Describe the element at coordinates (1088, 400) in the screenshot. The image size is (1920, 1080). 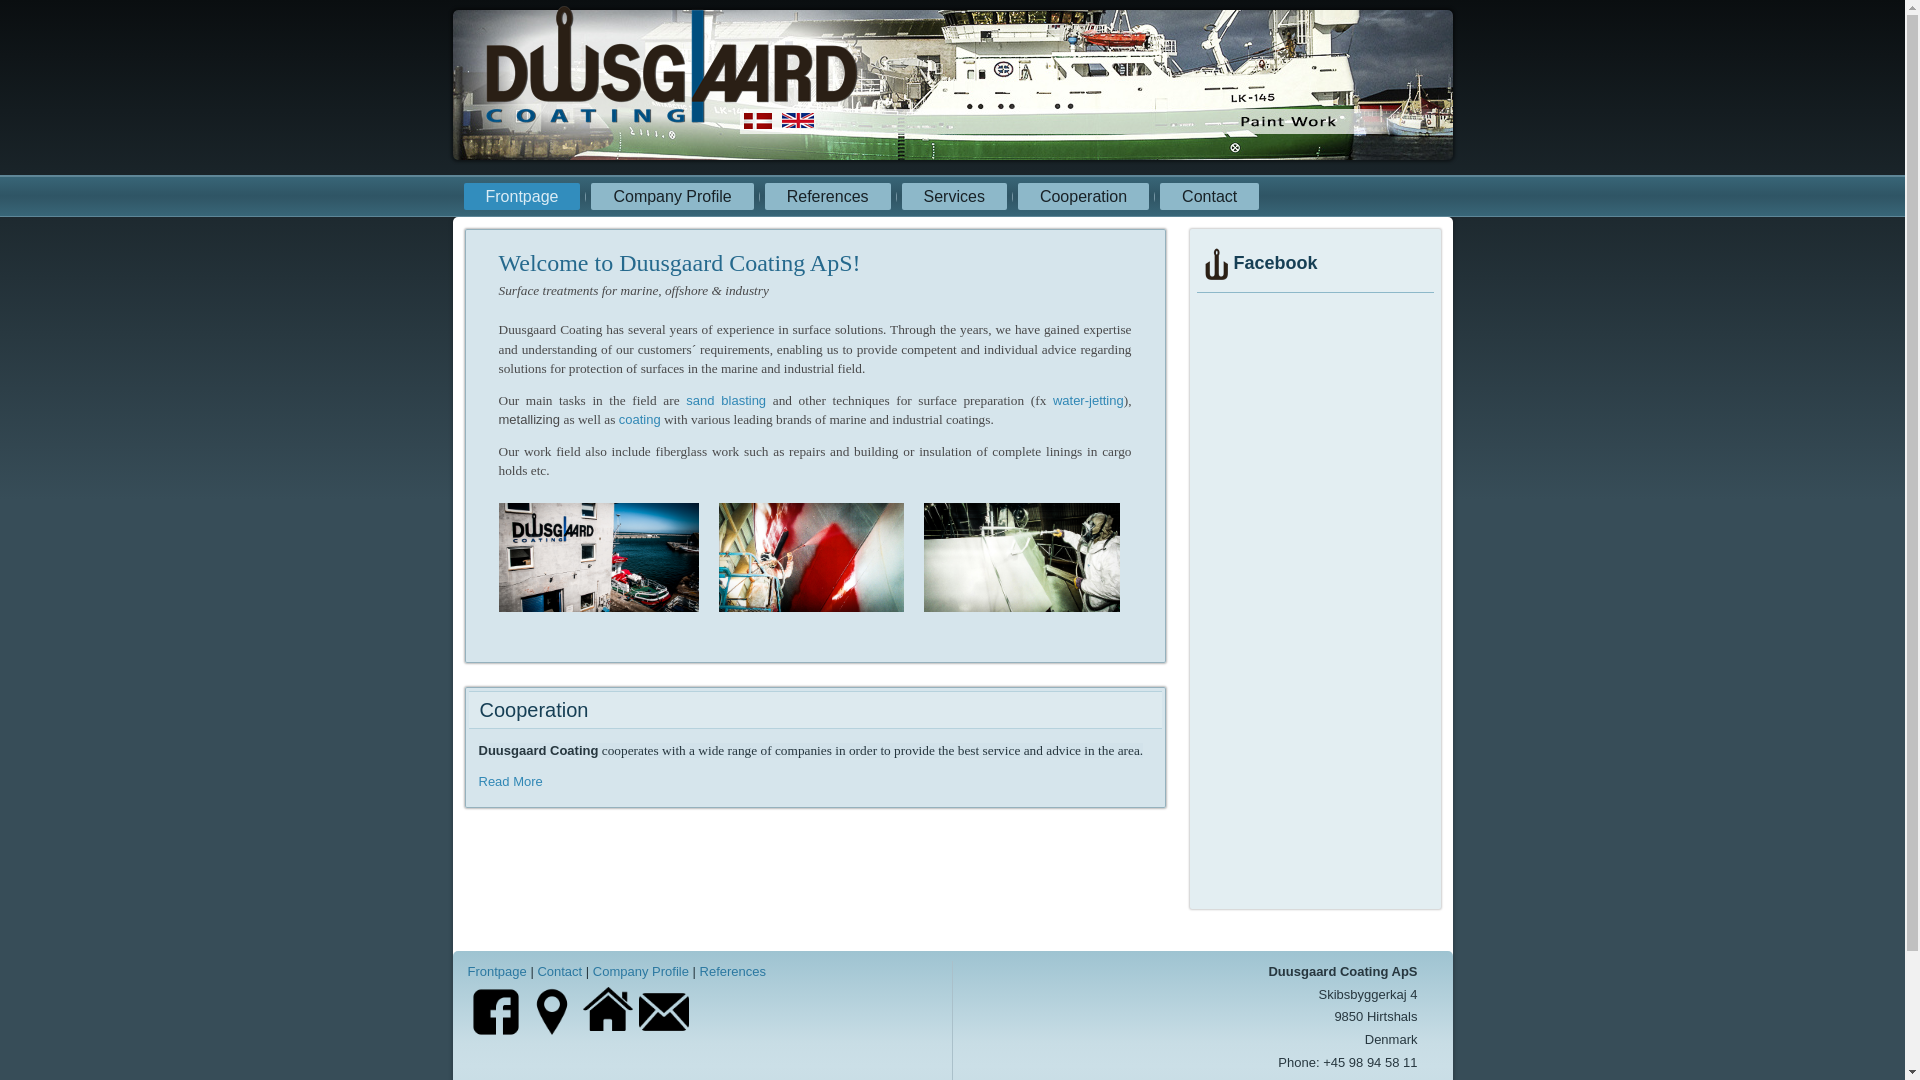
I see `Water-jetting` at that location.